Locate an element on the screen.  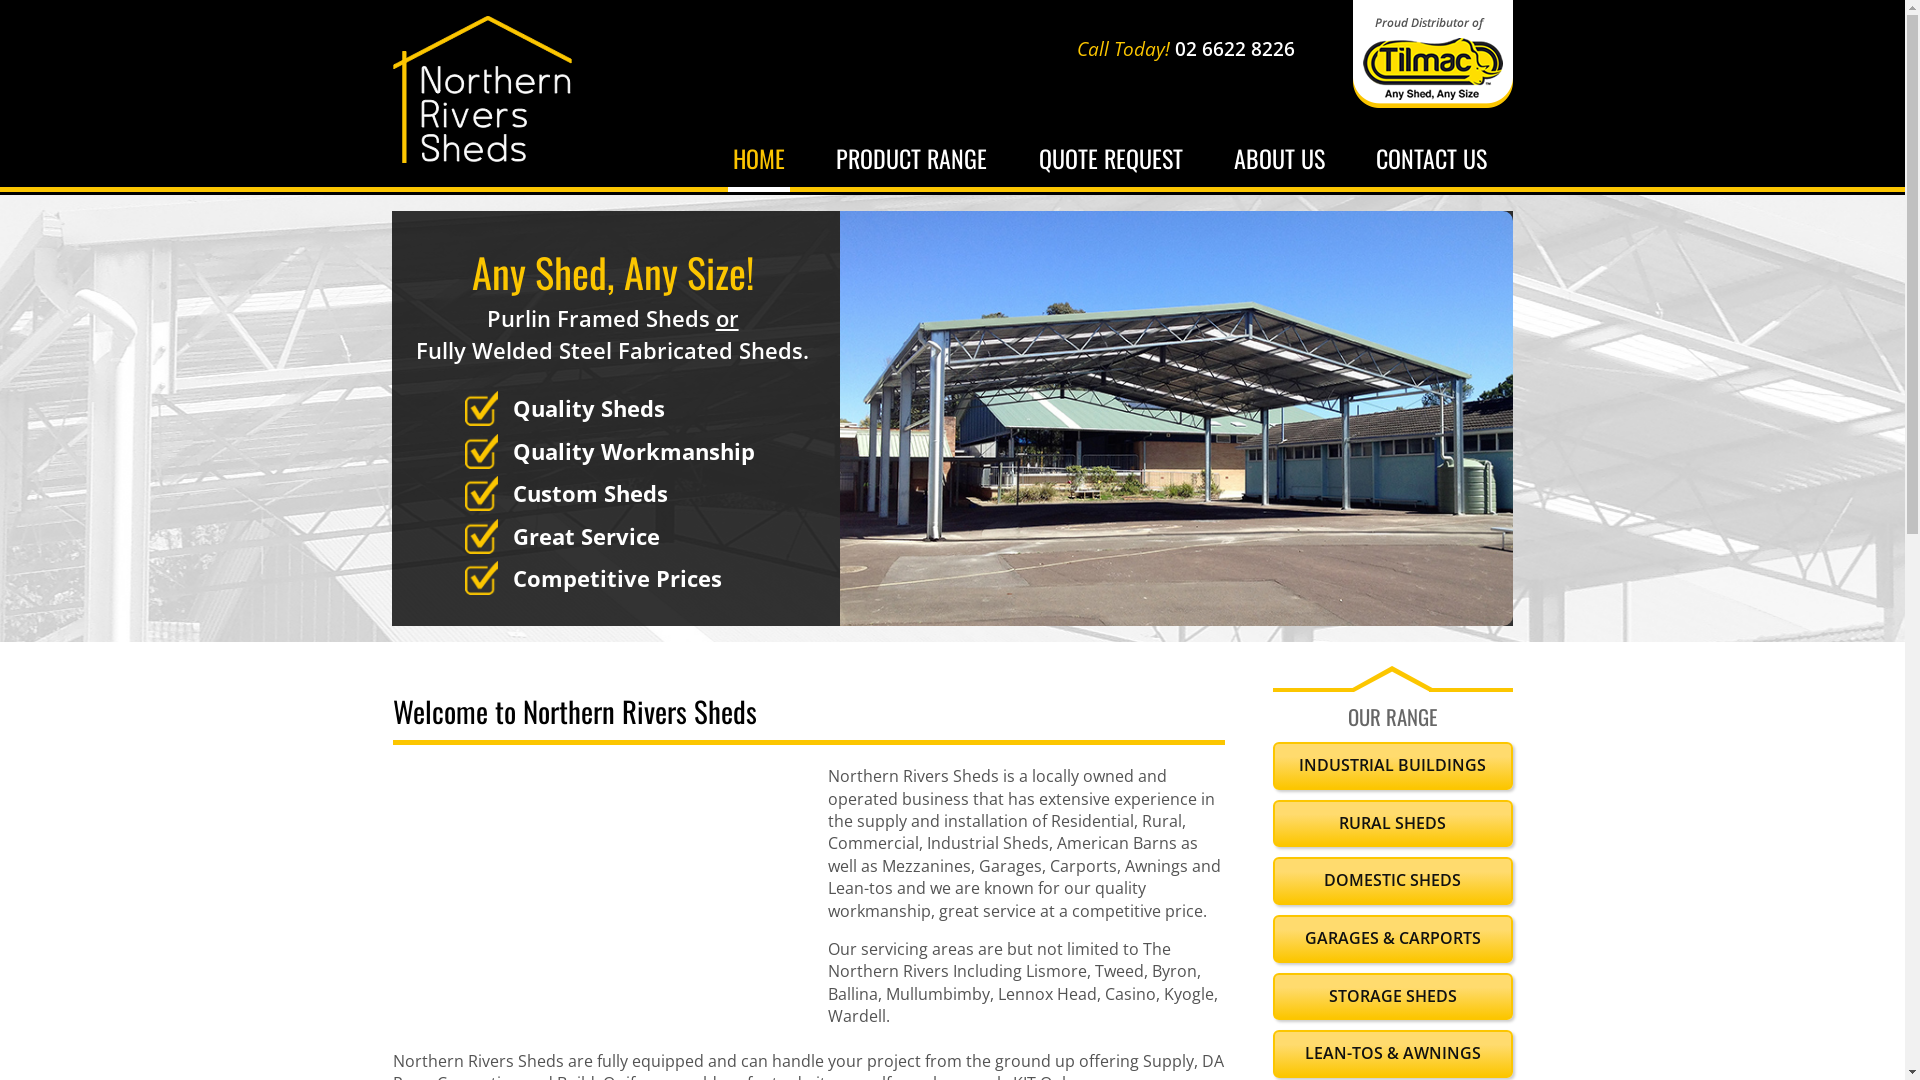
ABOUT US is located at coordinates (1280, 160).